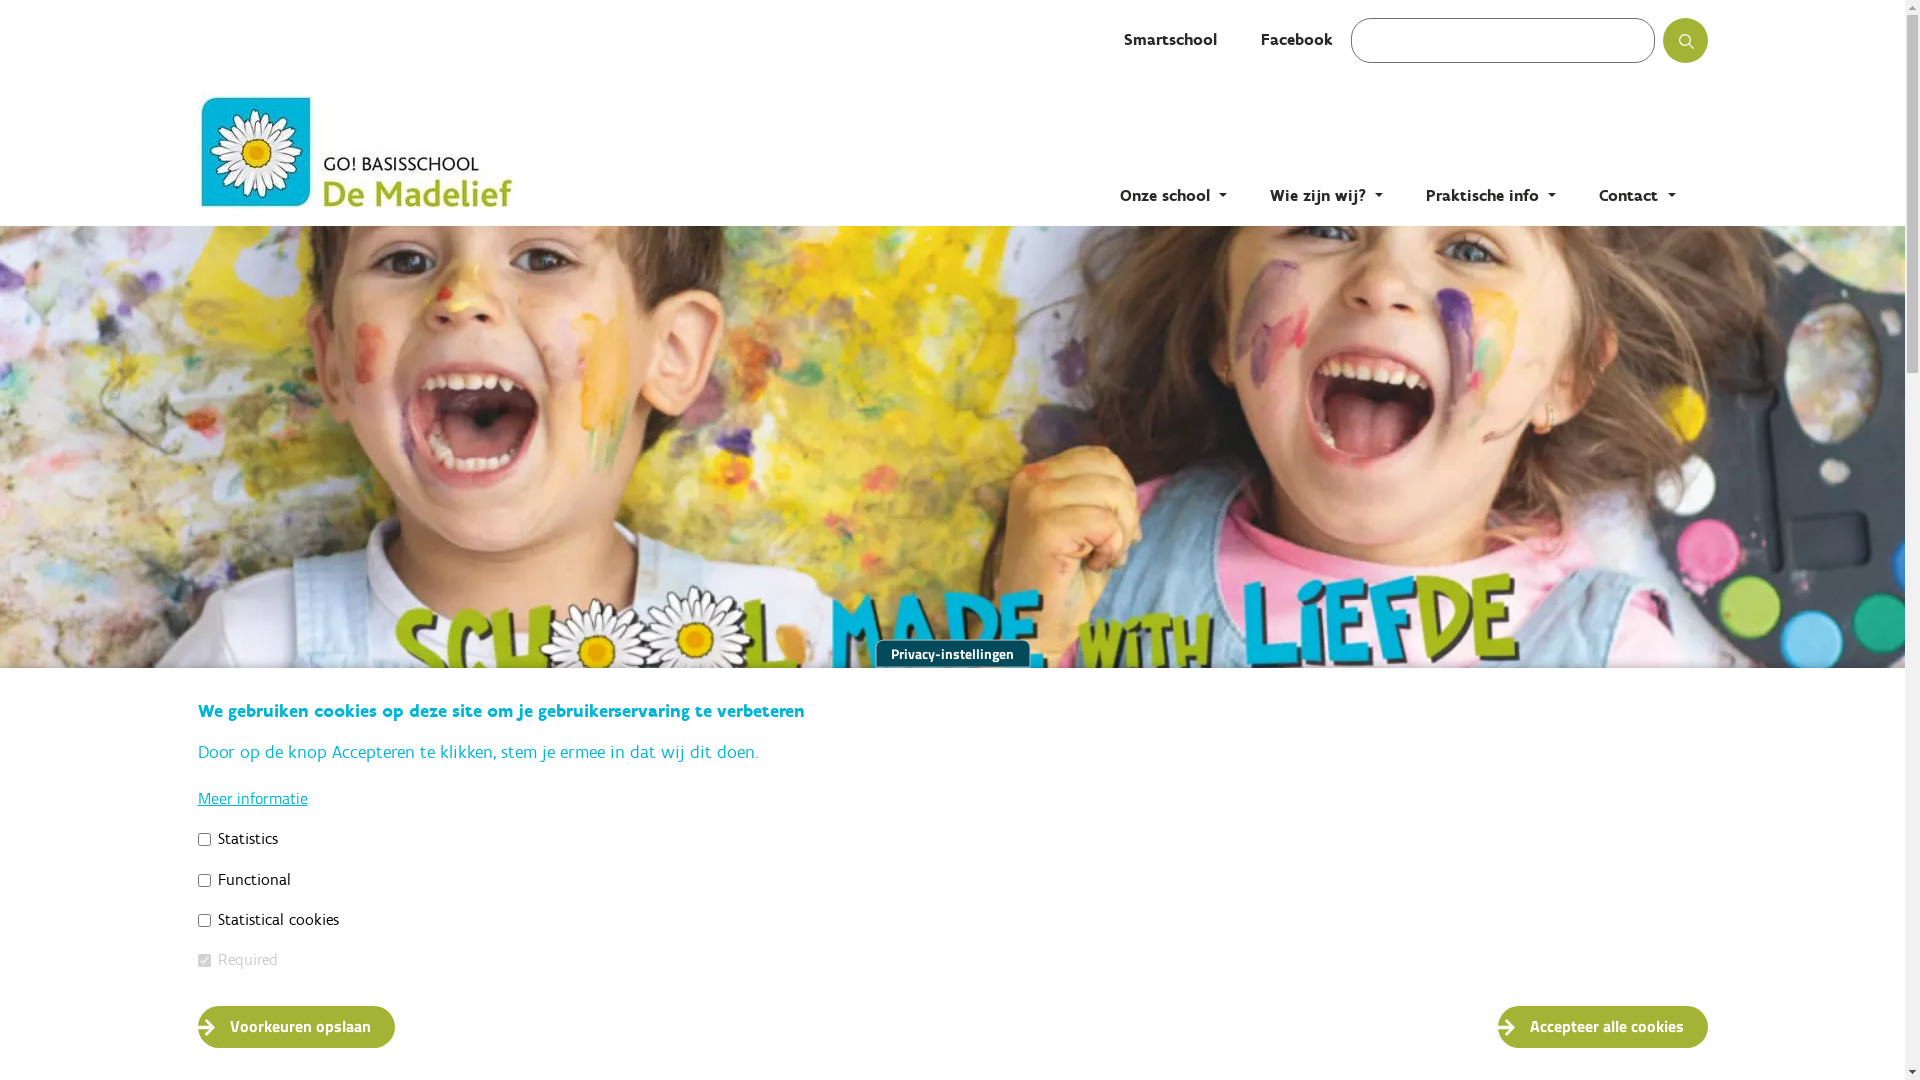  Describe the element at coordinates (1174, 196) in the screenshot. I see `Onze school` at that location.